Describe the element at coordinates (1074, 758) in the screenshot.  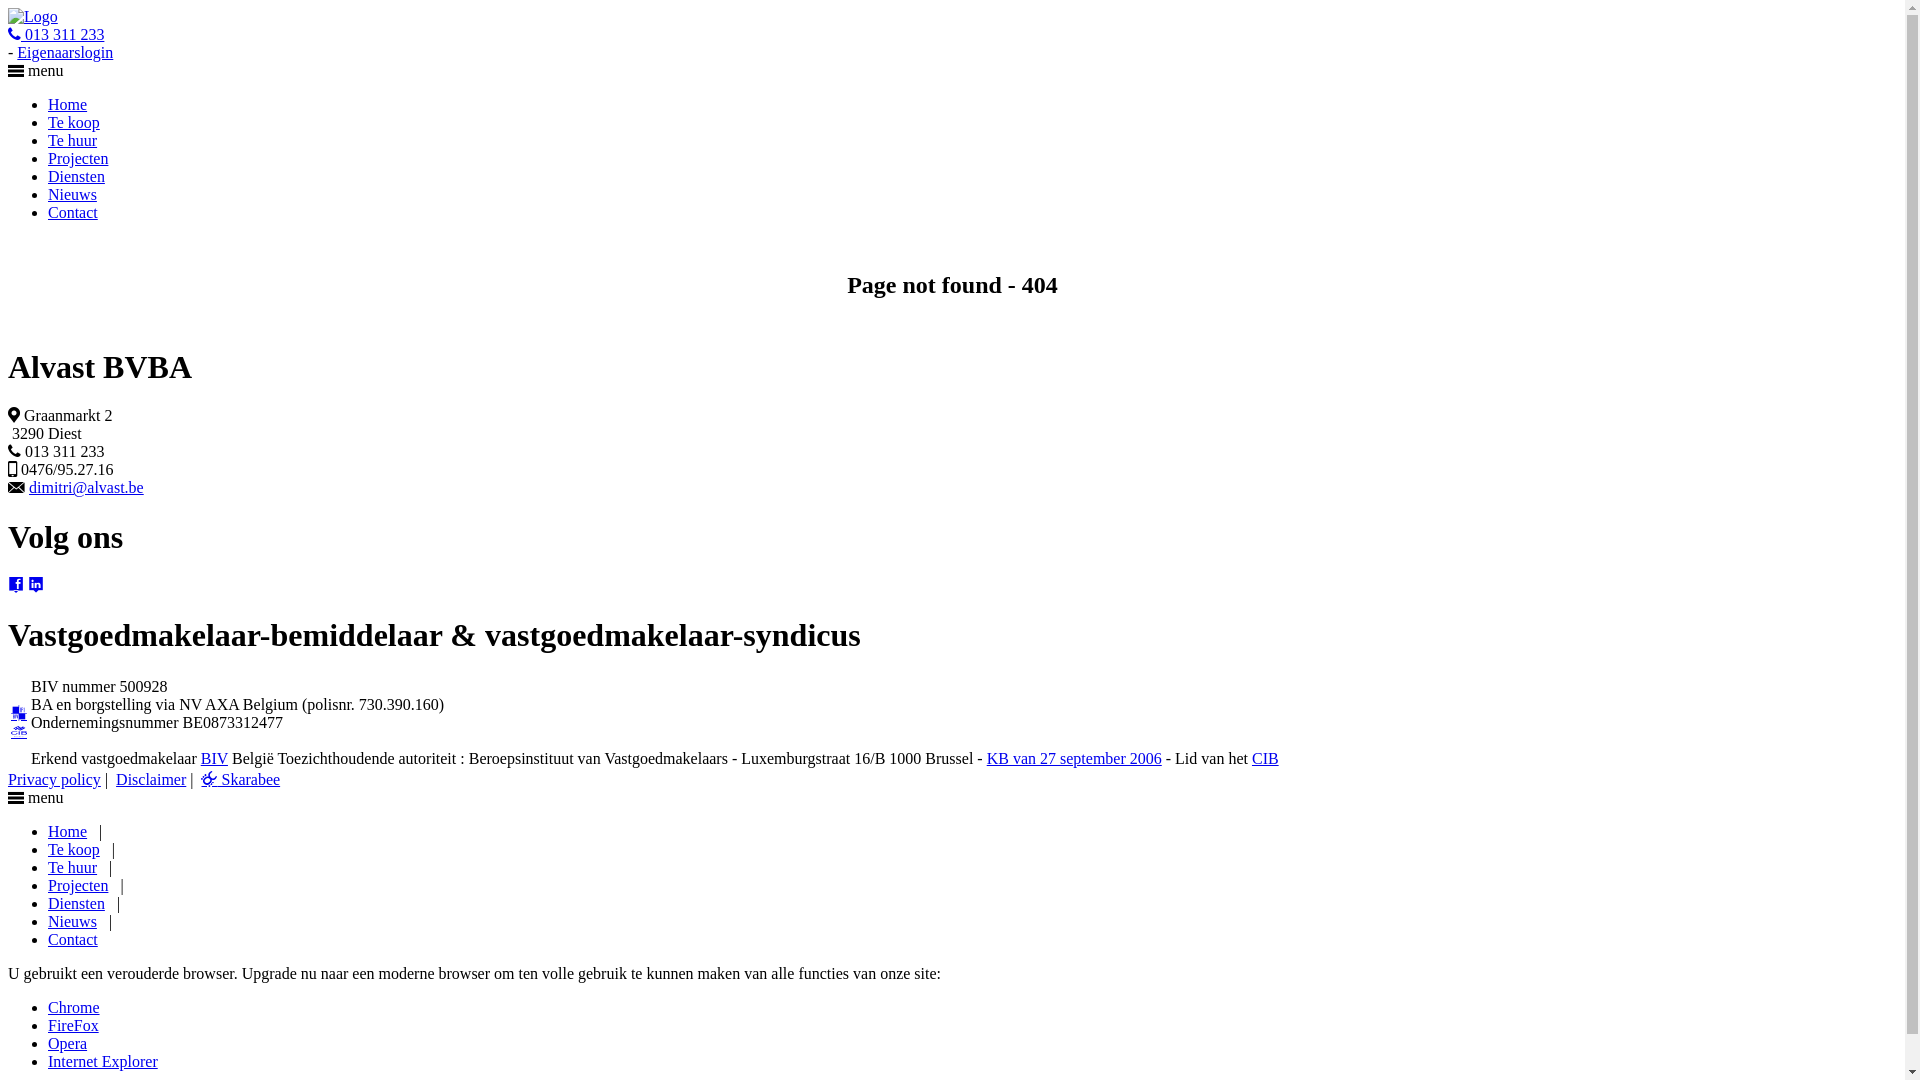
I see `KB van 27 september 2006` at that location.